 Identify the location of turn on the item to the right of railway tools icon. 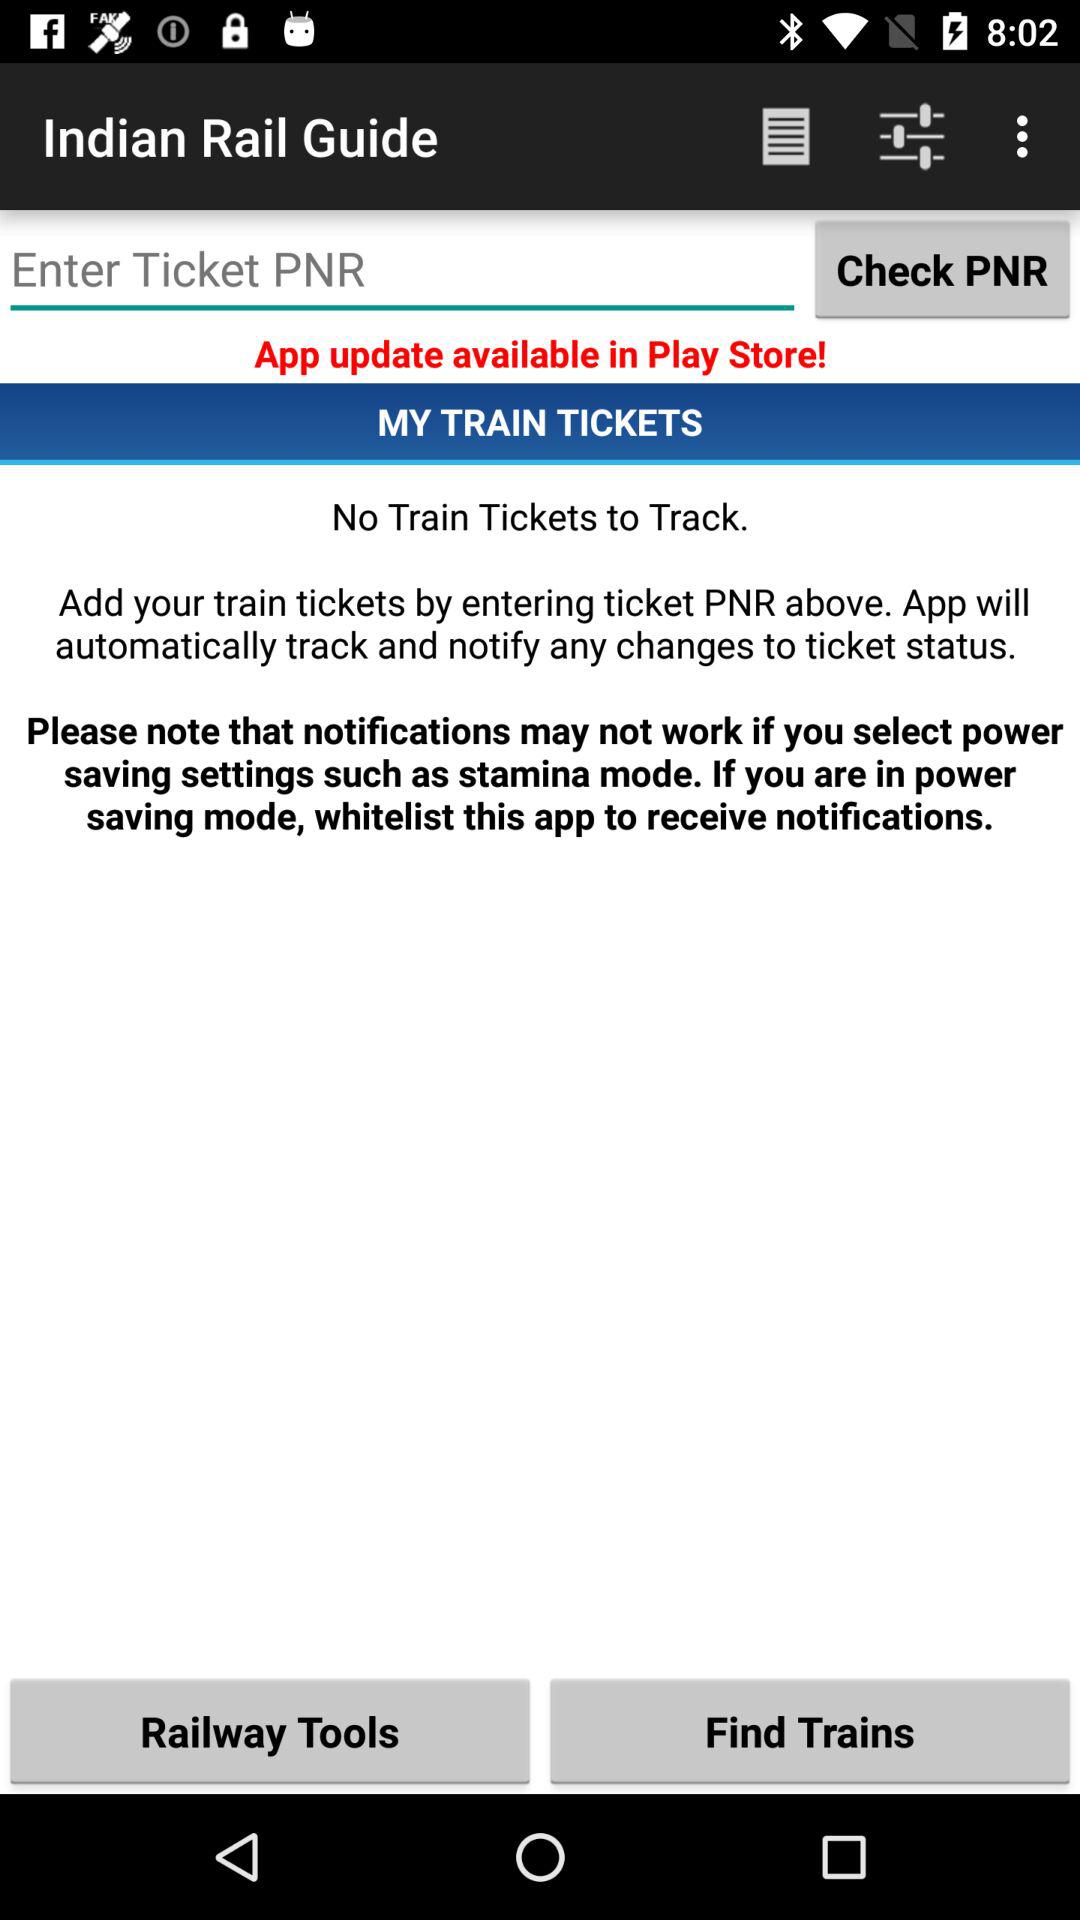
(810, 1730).